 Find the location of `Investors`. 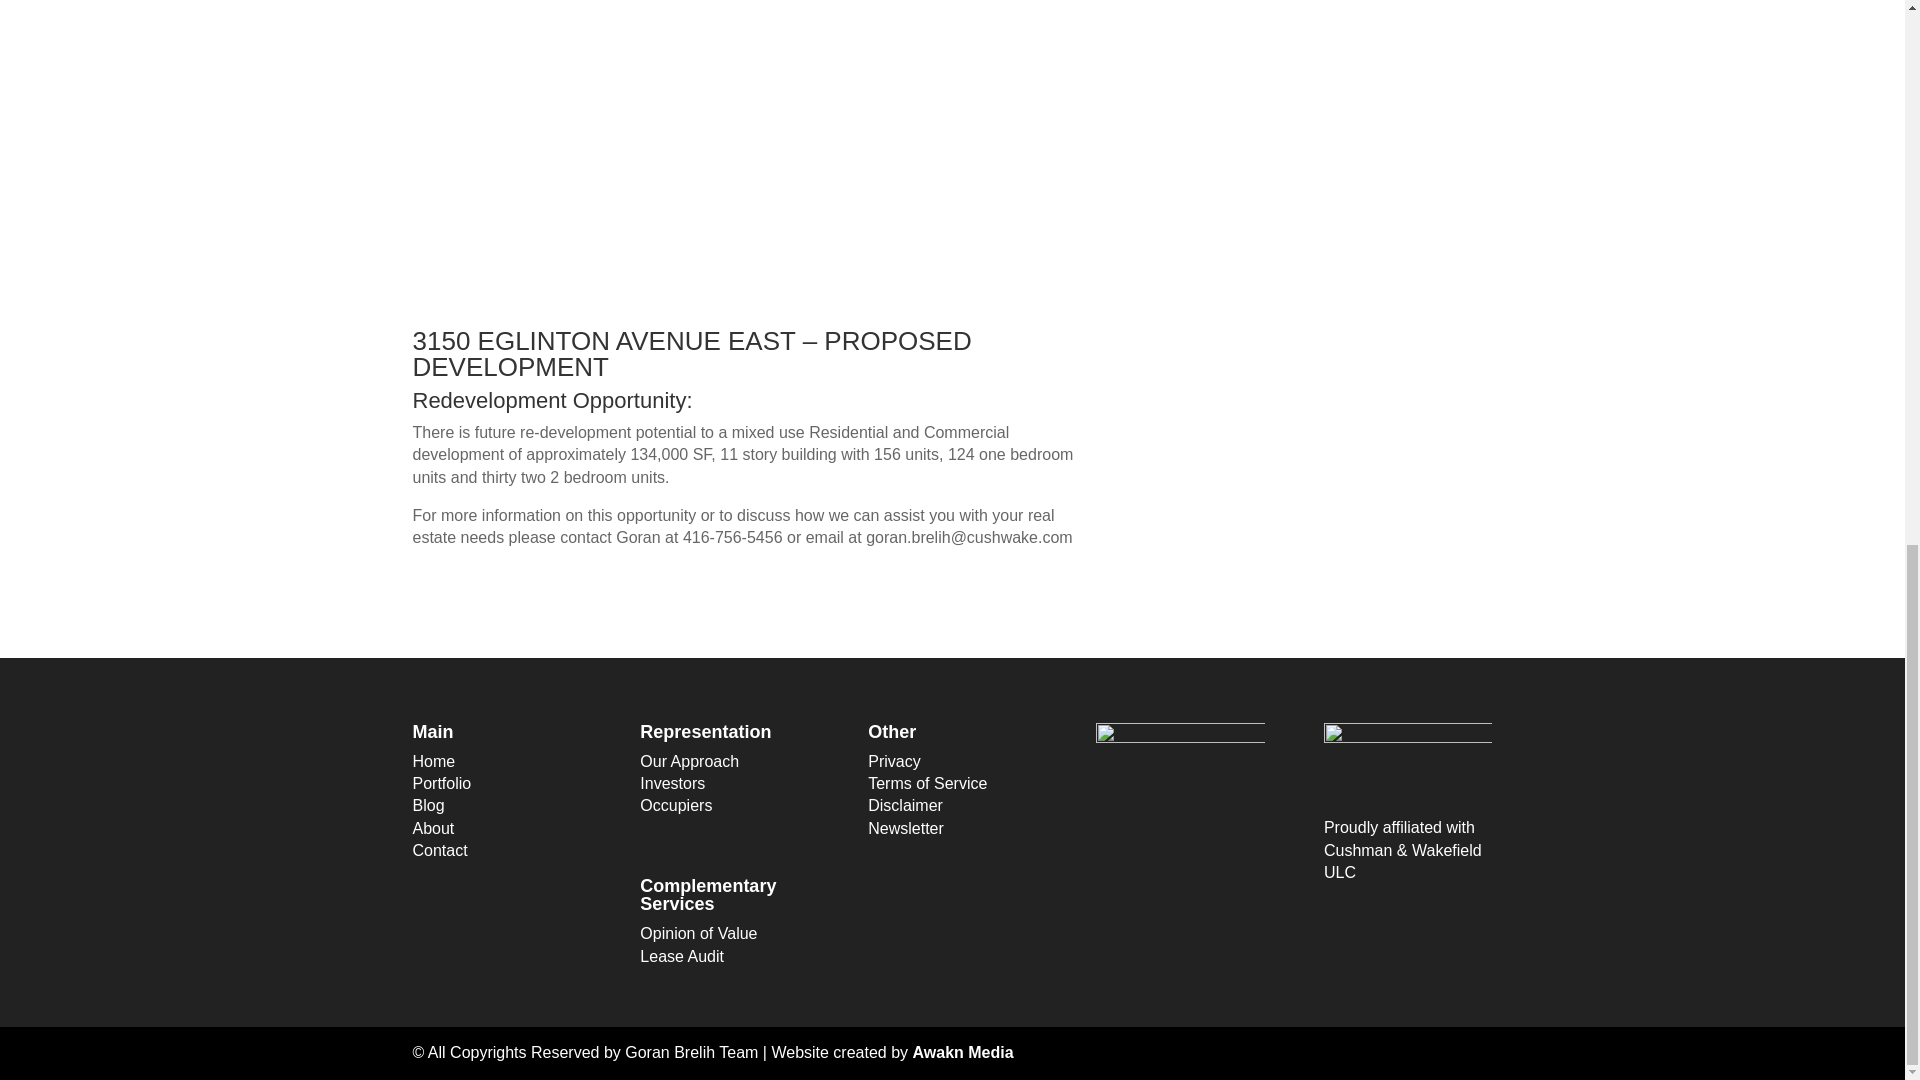

Investors is located at coordinates (672, 783).